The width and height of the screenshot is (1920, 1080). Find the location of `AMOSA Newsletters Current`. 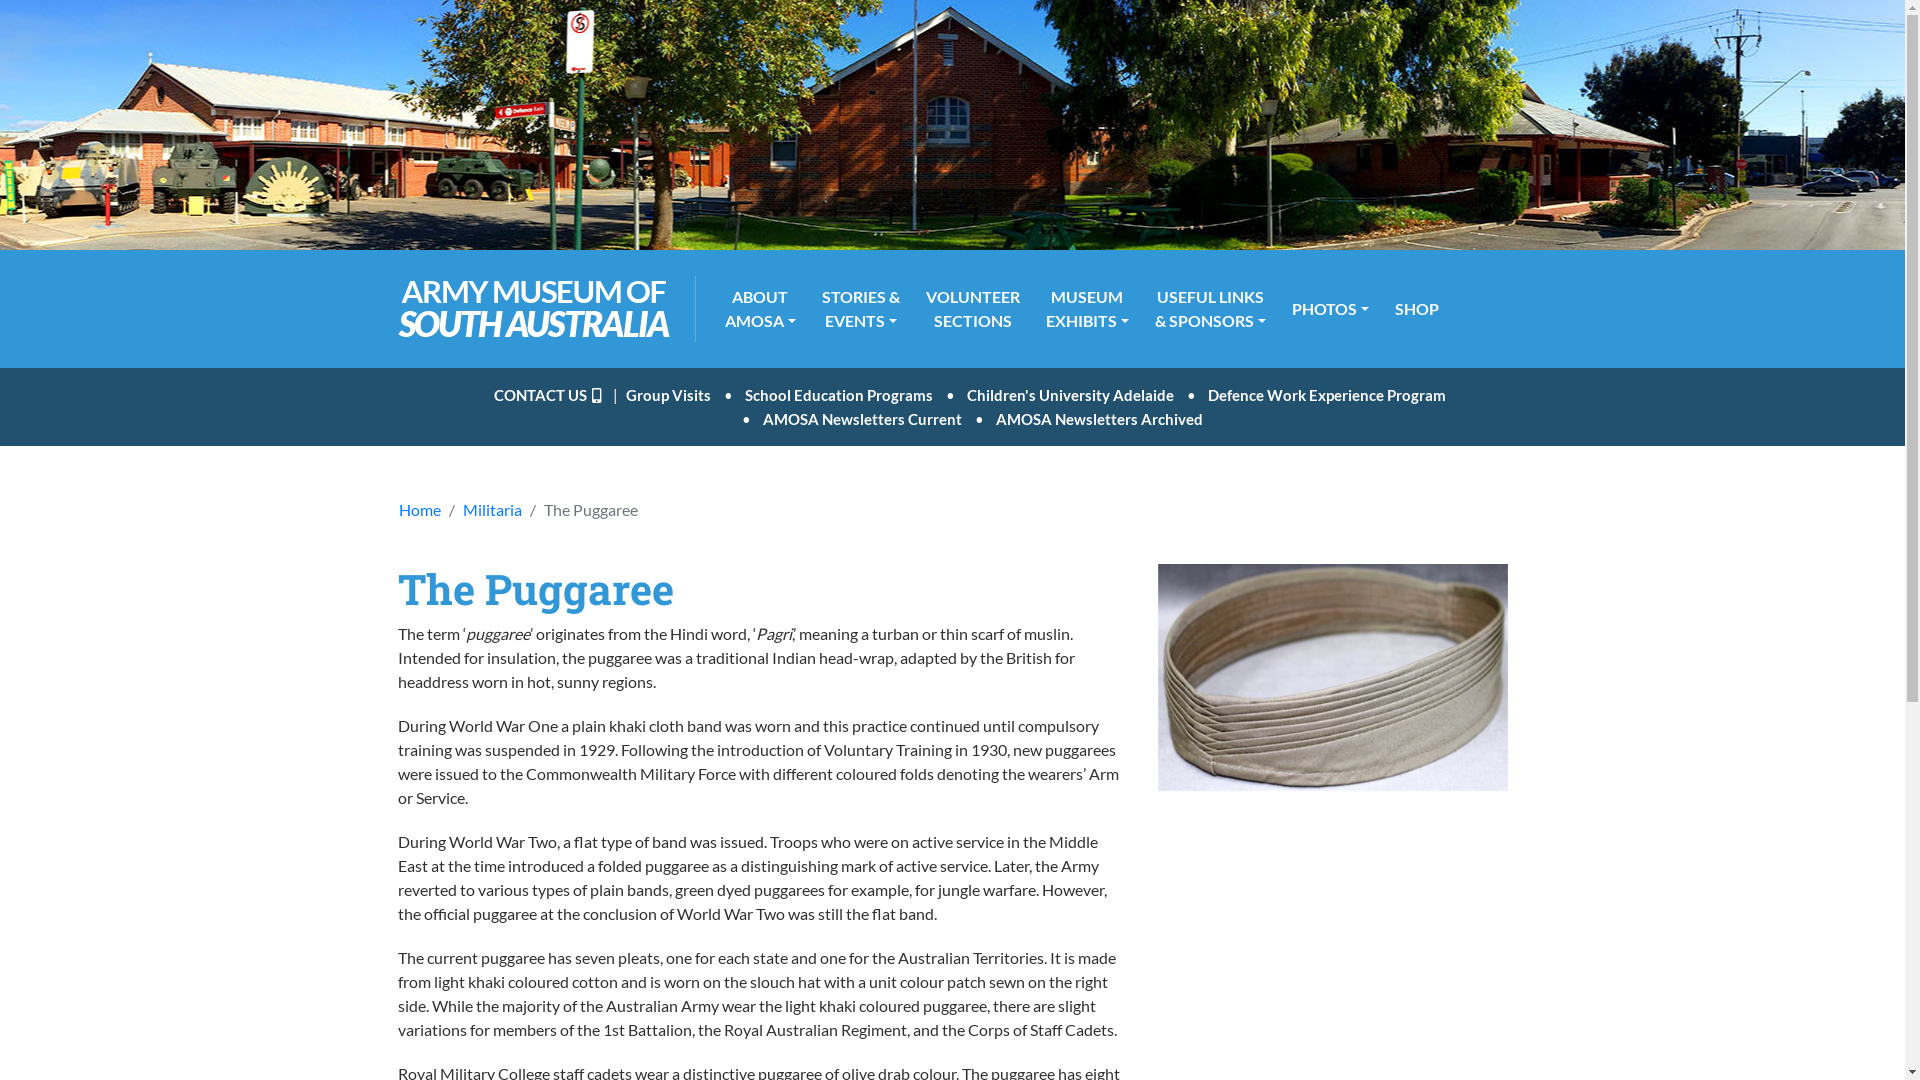

AMOSA Newsletters Current is located at coordinates (862, 419).